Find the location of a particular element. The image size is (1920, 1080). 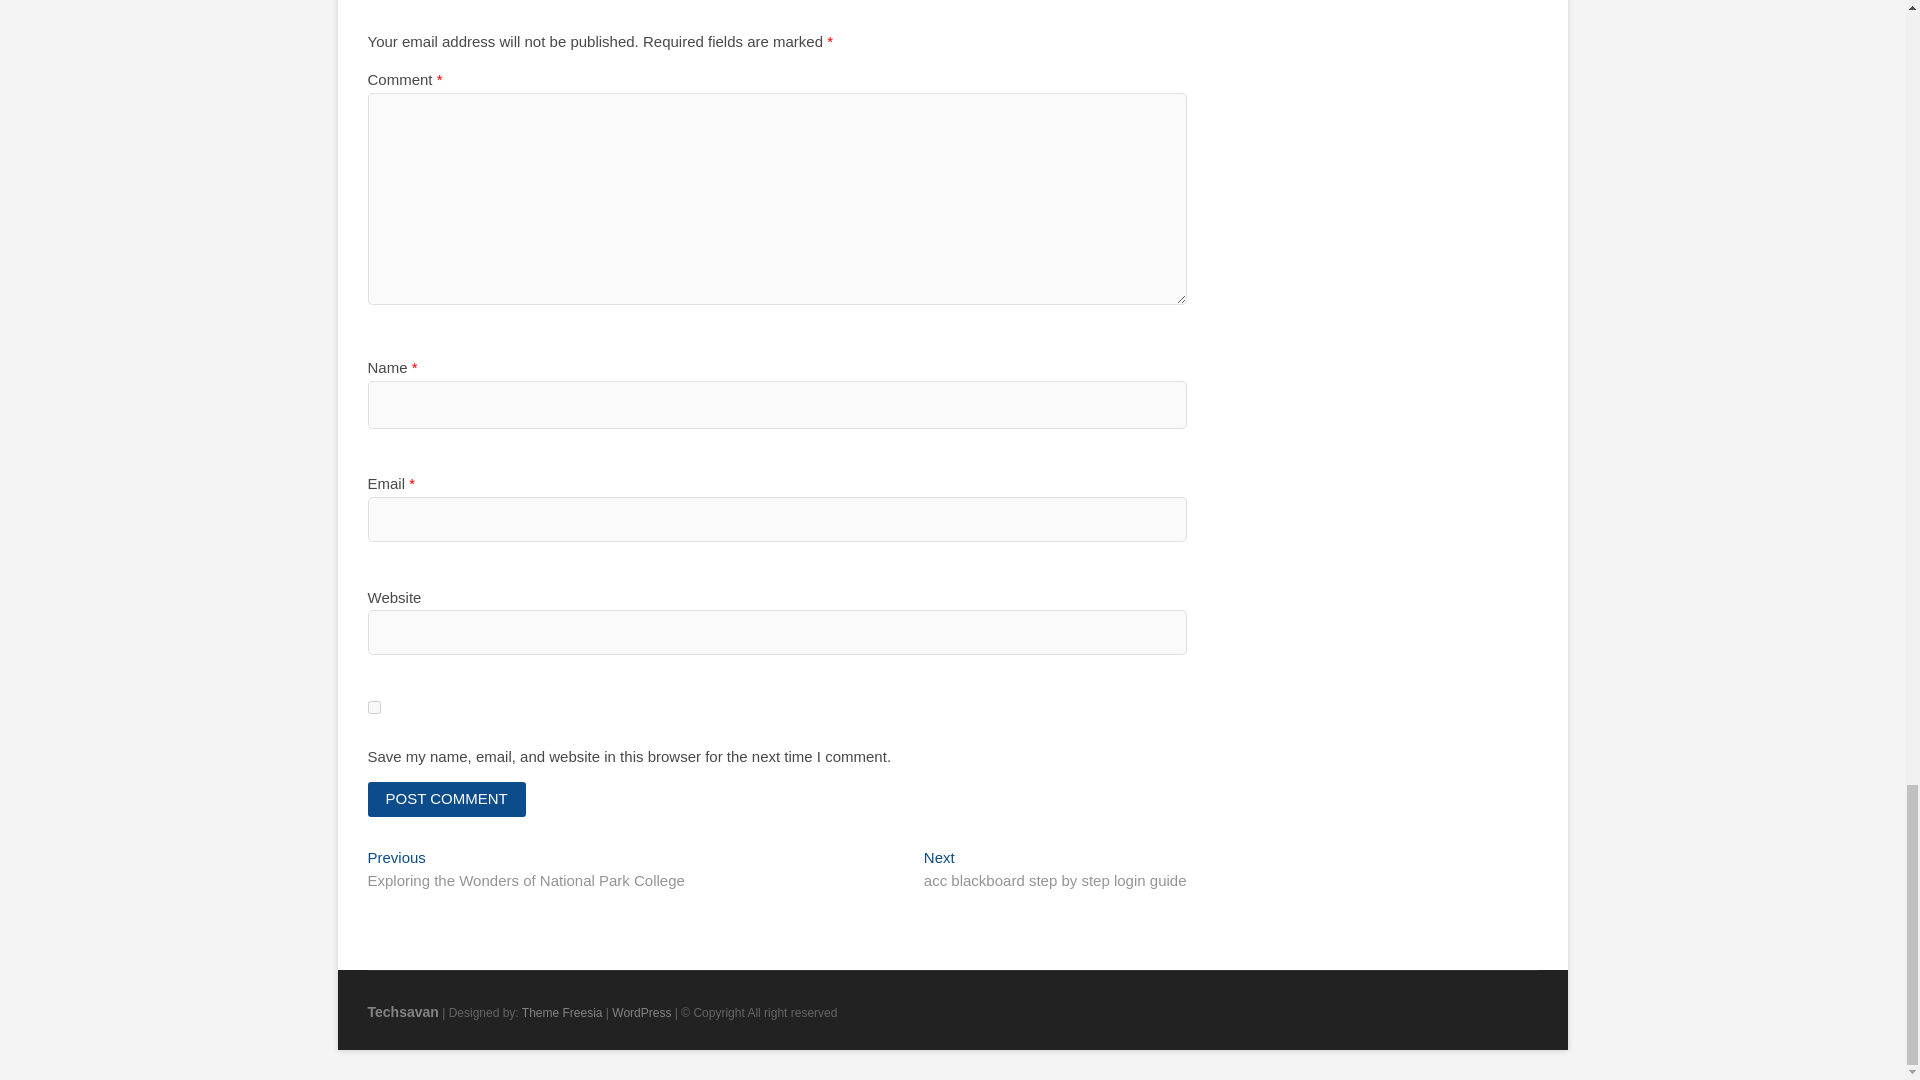

WordPress is located at coordinates (404, 1012).